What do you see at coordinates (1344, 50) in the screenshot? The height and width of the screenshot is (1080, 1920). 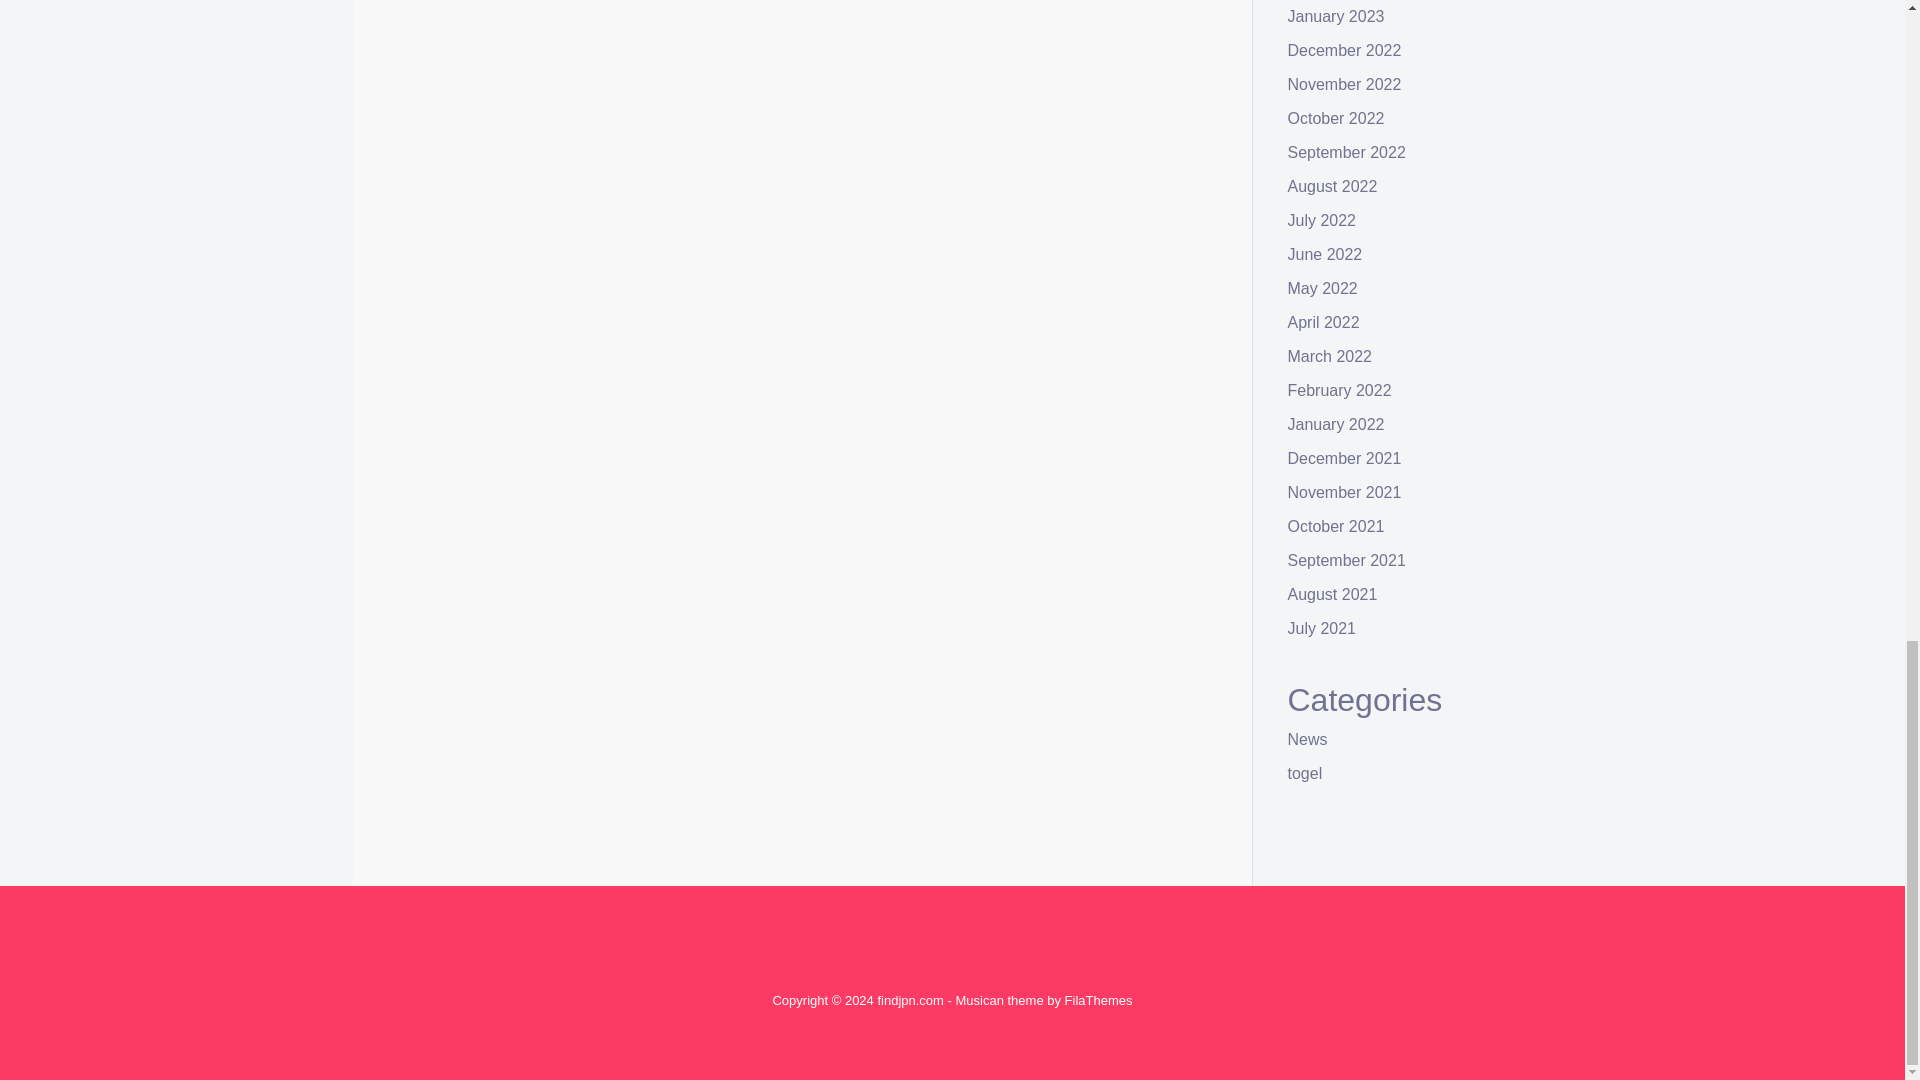 I see `December 2022` at bounding box center [1344, 50].